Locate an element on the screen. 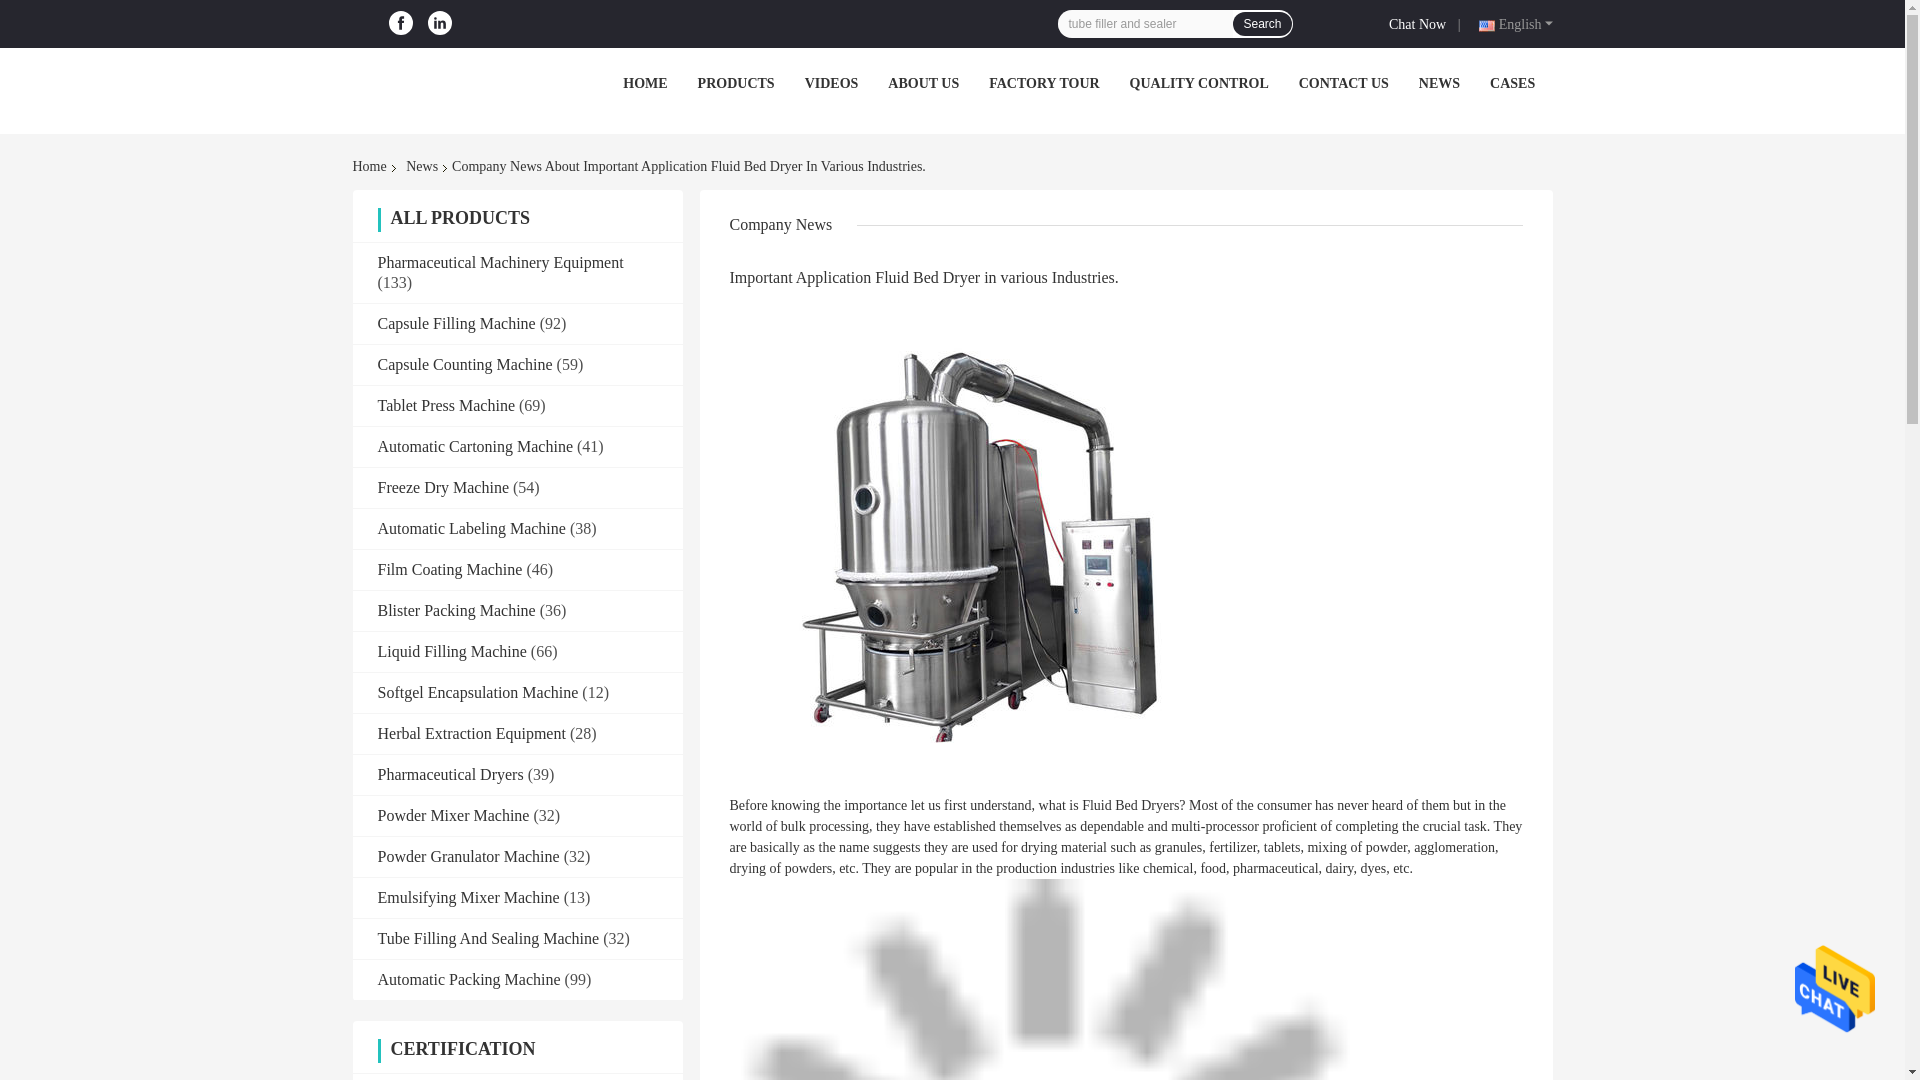 The image size is (1920, 1080). Home is located at coordinates (372, 166).